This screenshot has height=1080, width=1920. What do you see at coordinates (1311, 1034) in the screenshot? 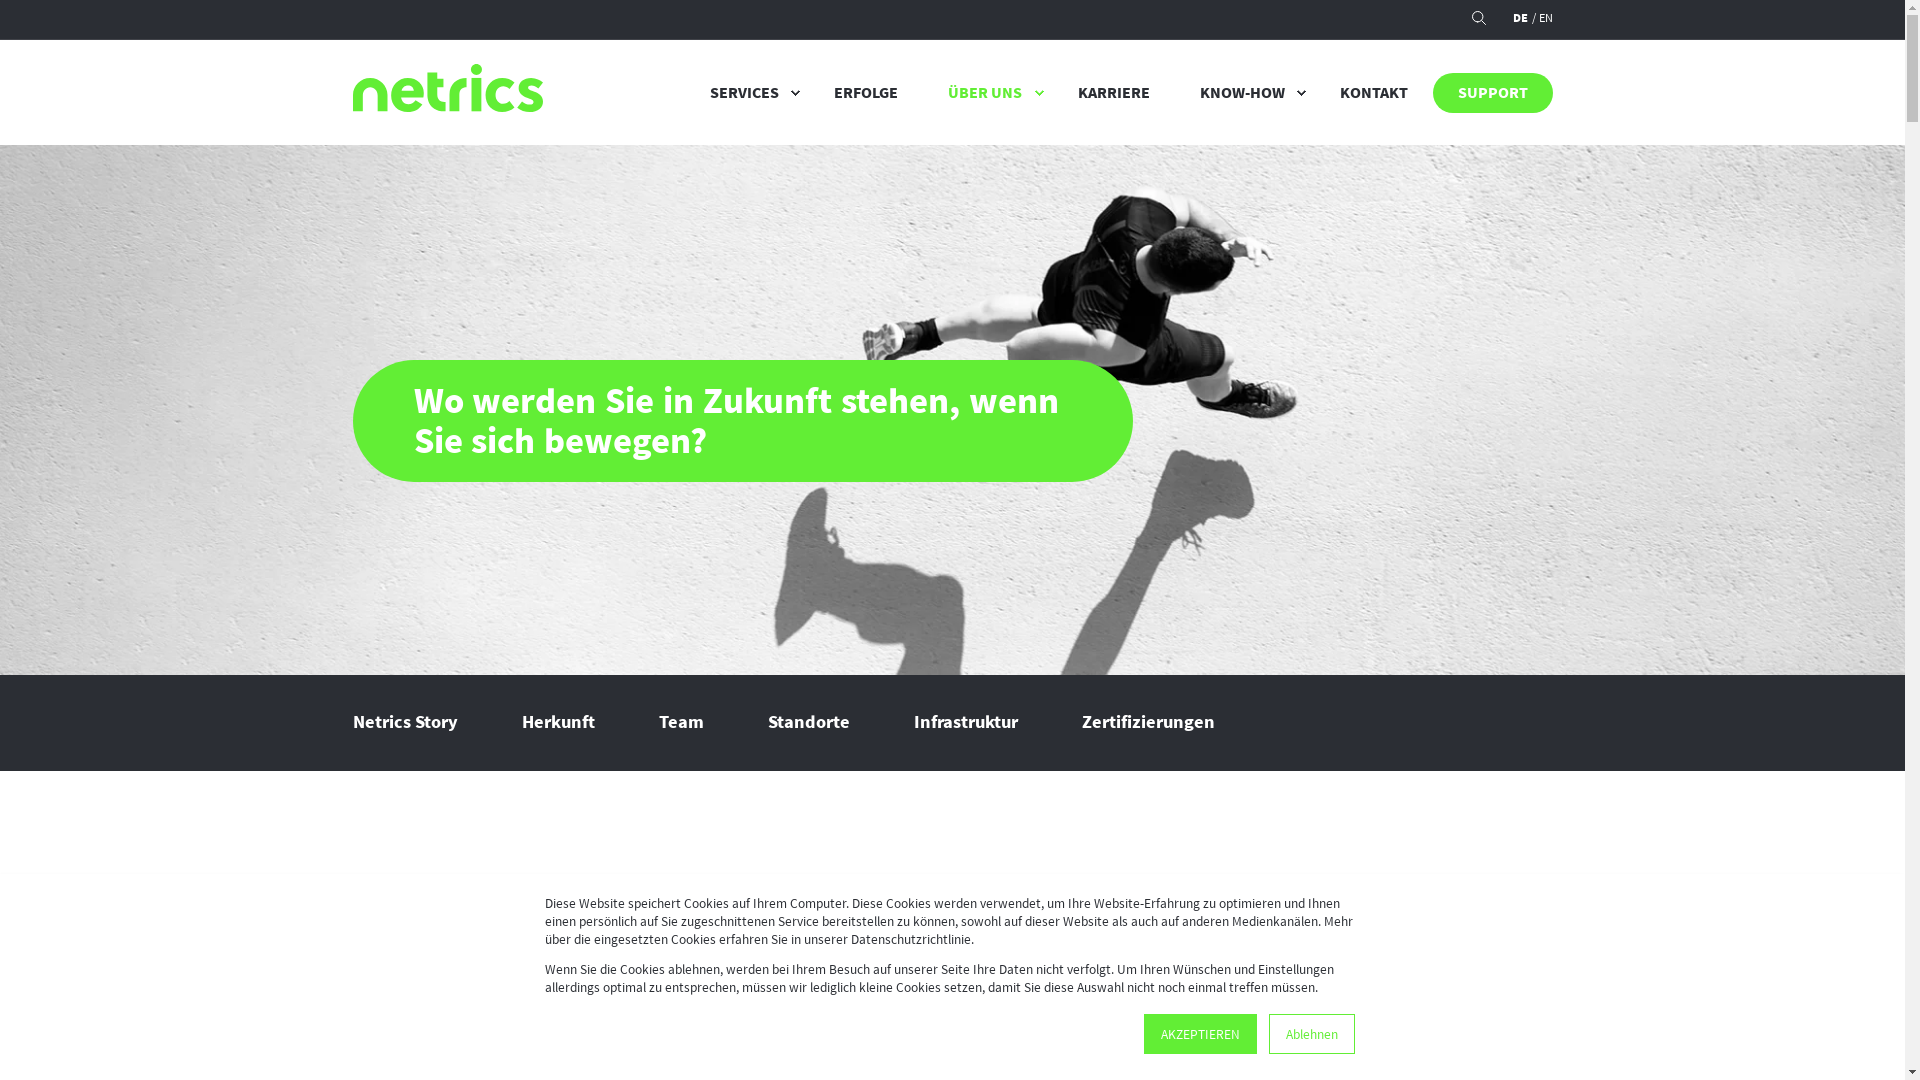
I see `Ablehnen` at bounding box center [1311, 1034].